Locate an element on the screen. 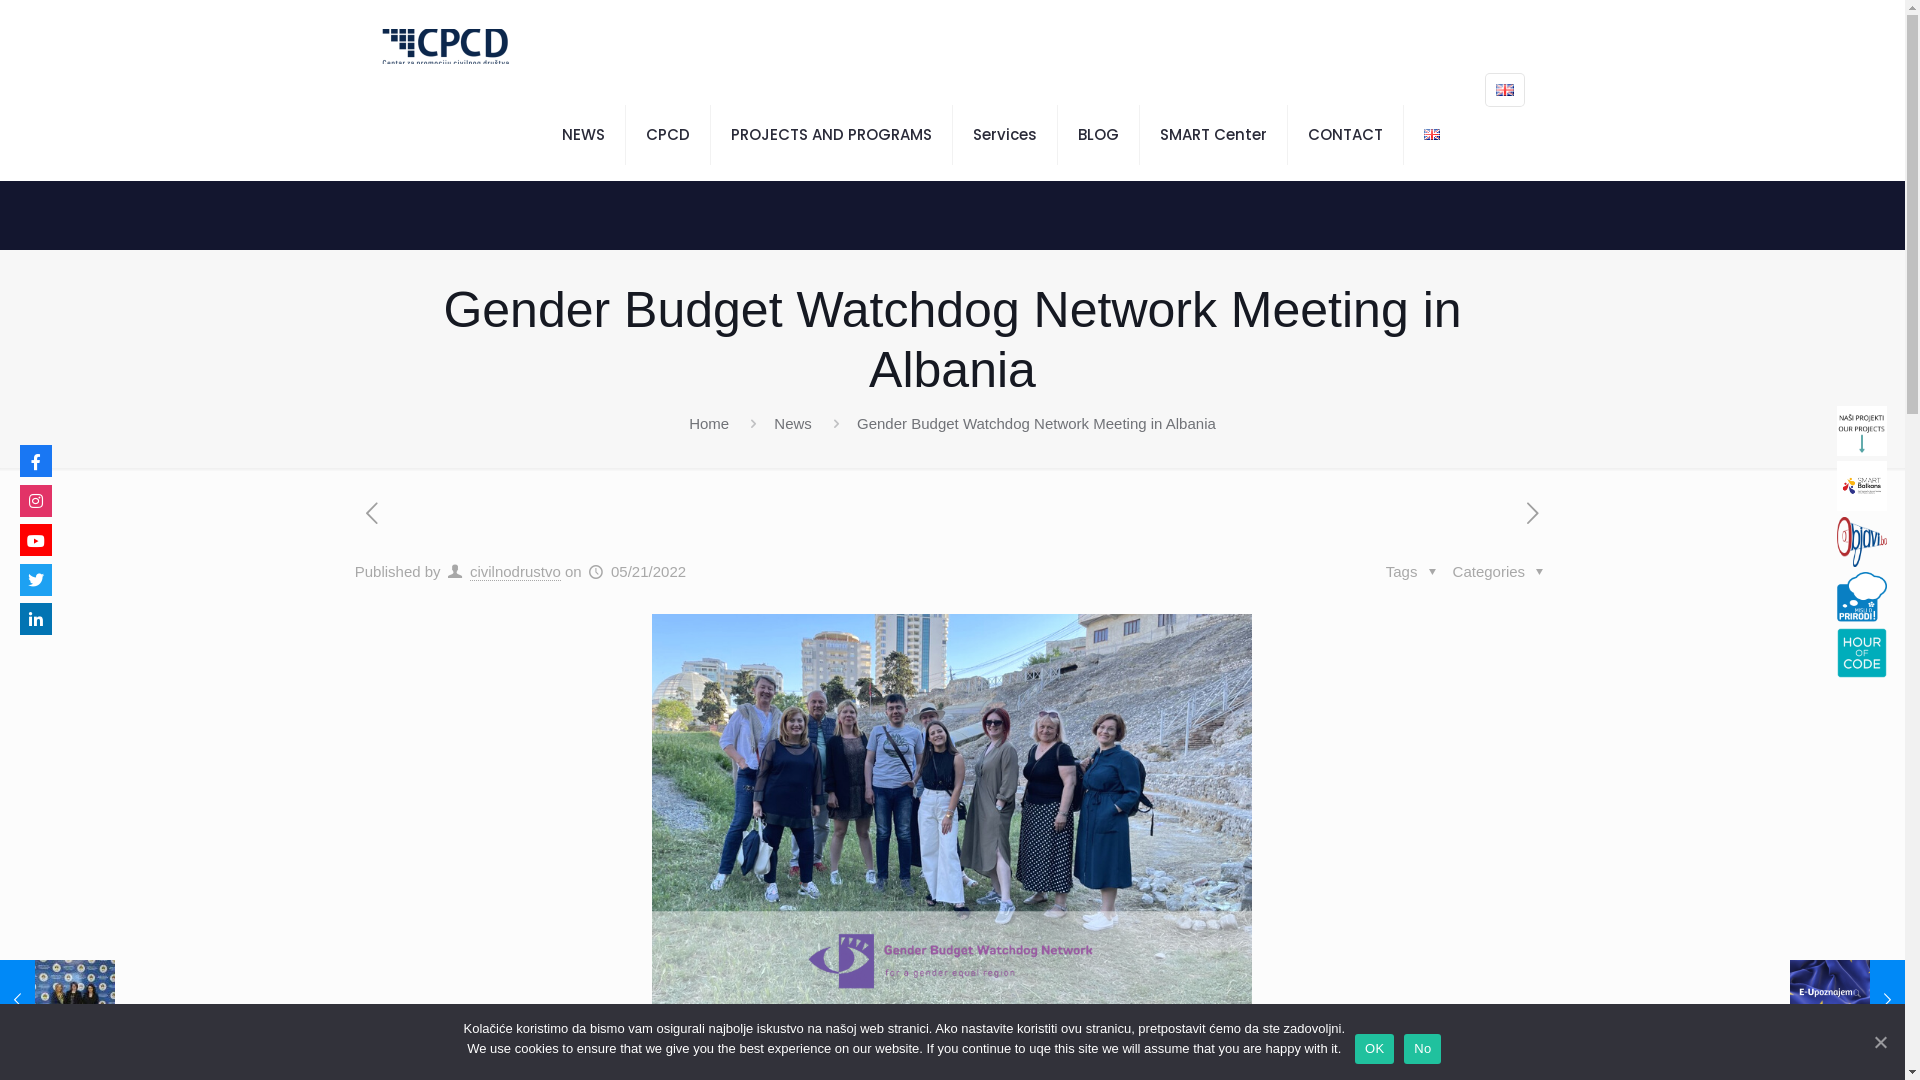 This screenshot has height=1080, width=1920. civilnodrustvo is located at coordinates (516, 572).